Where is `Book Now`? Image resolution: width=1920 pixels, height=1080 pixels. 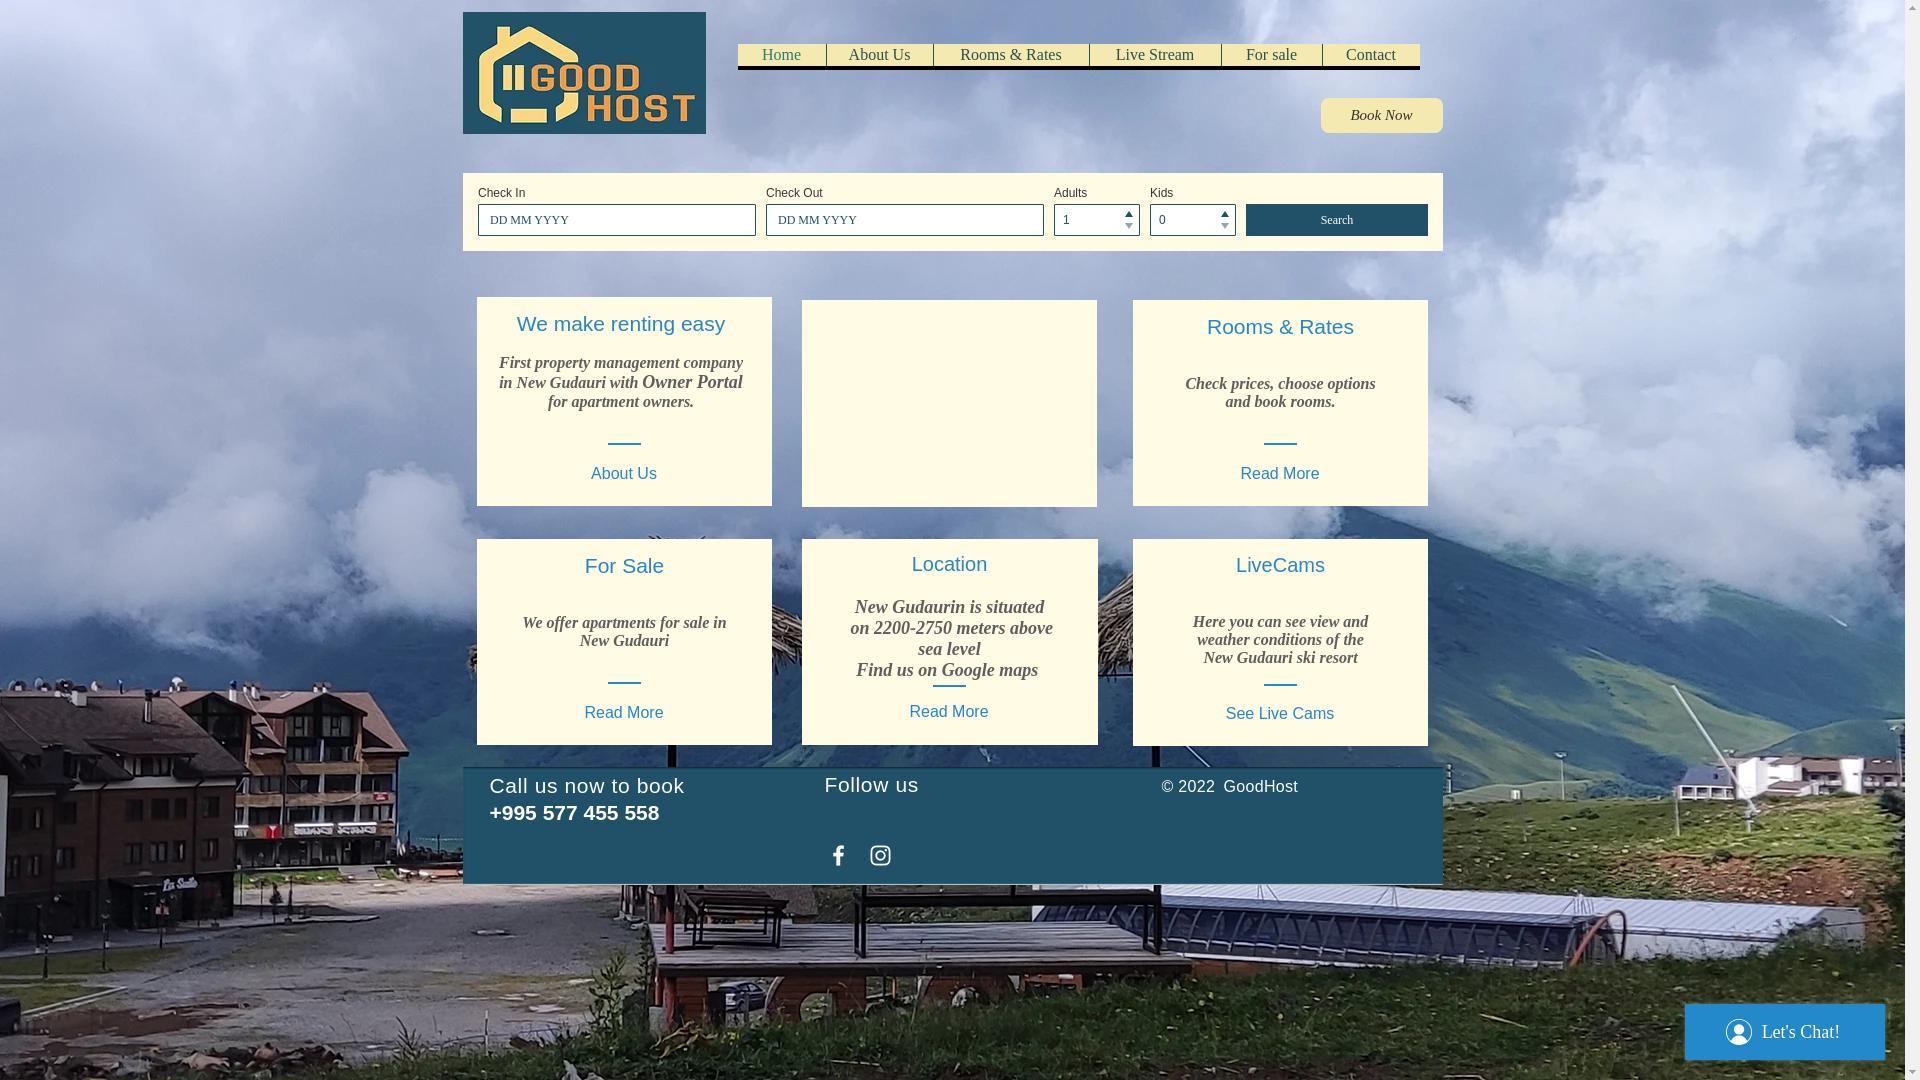
Book Now is located at coordinates (1380, 115).